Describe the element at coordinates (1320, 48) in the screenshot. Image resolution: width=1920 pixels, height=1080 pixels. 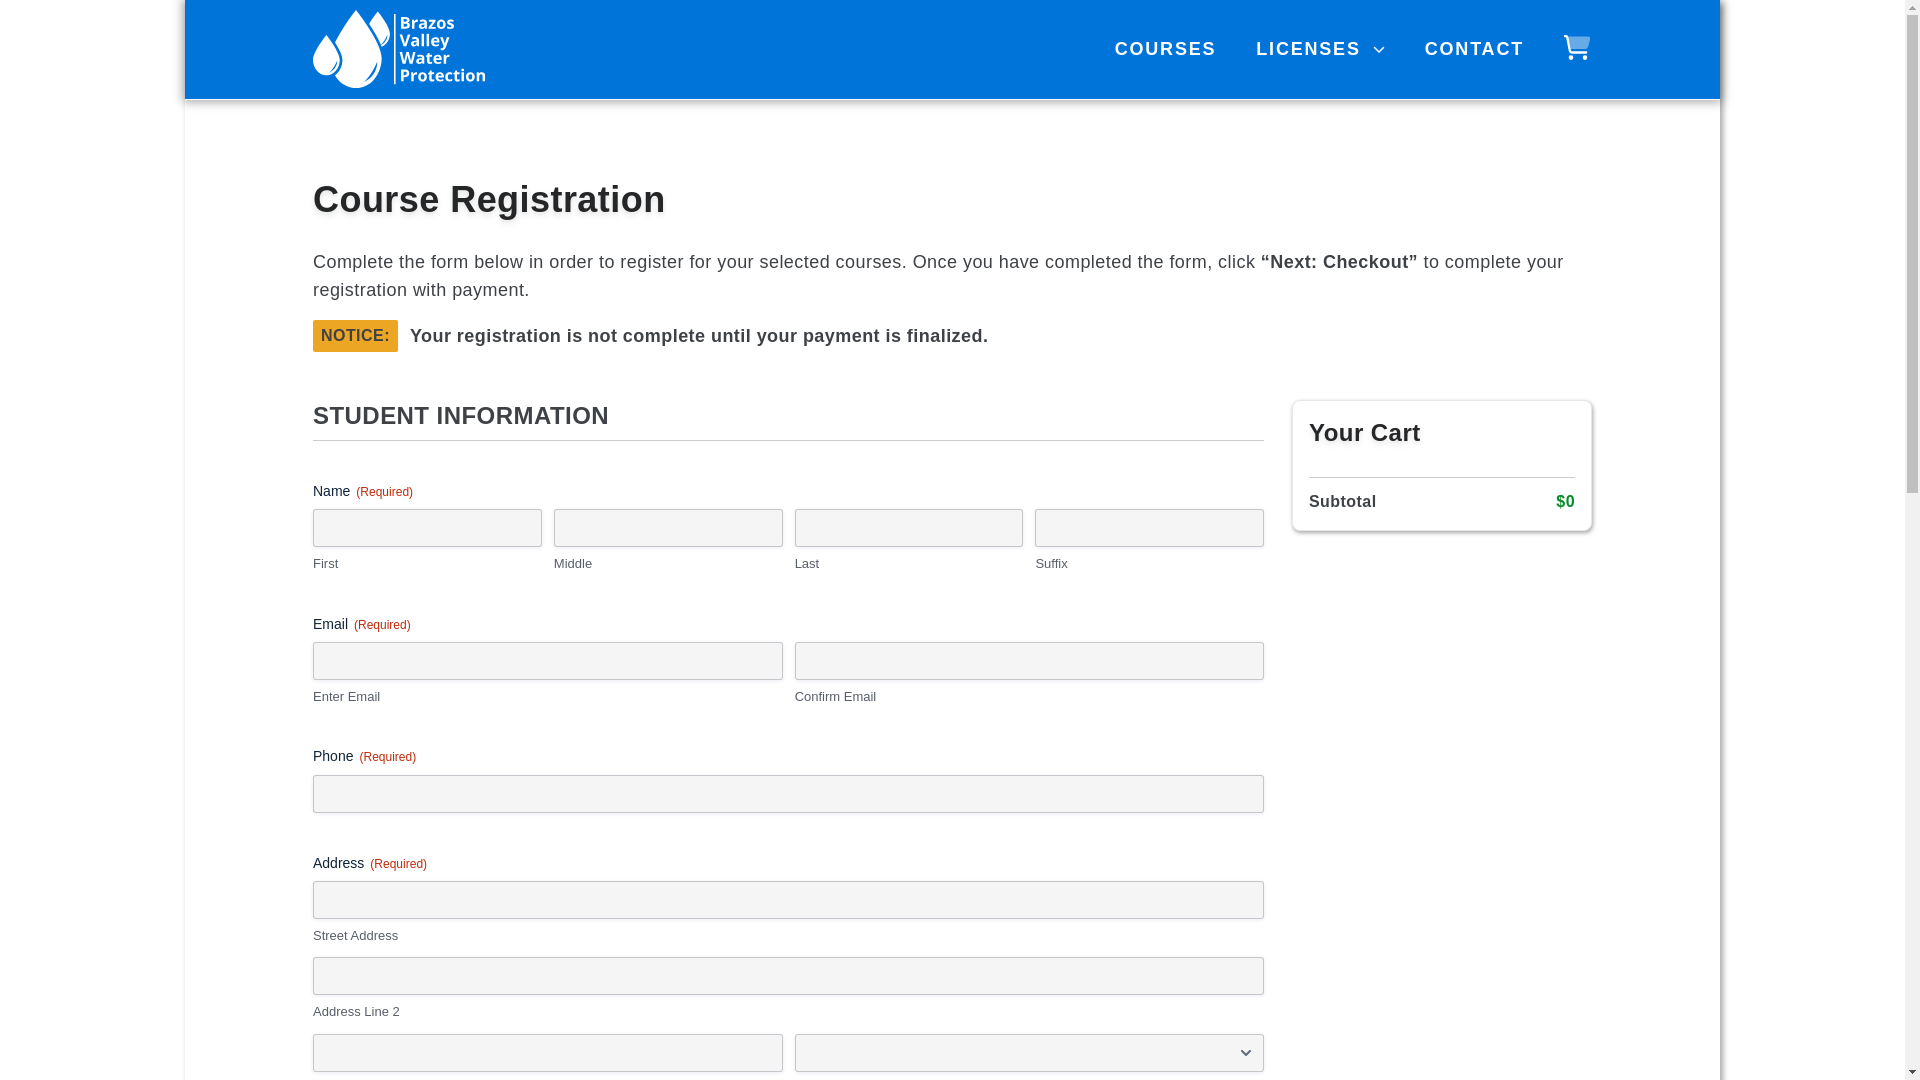
I see `LICENSES` at that location.